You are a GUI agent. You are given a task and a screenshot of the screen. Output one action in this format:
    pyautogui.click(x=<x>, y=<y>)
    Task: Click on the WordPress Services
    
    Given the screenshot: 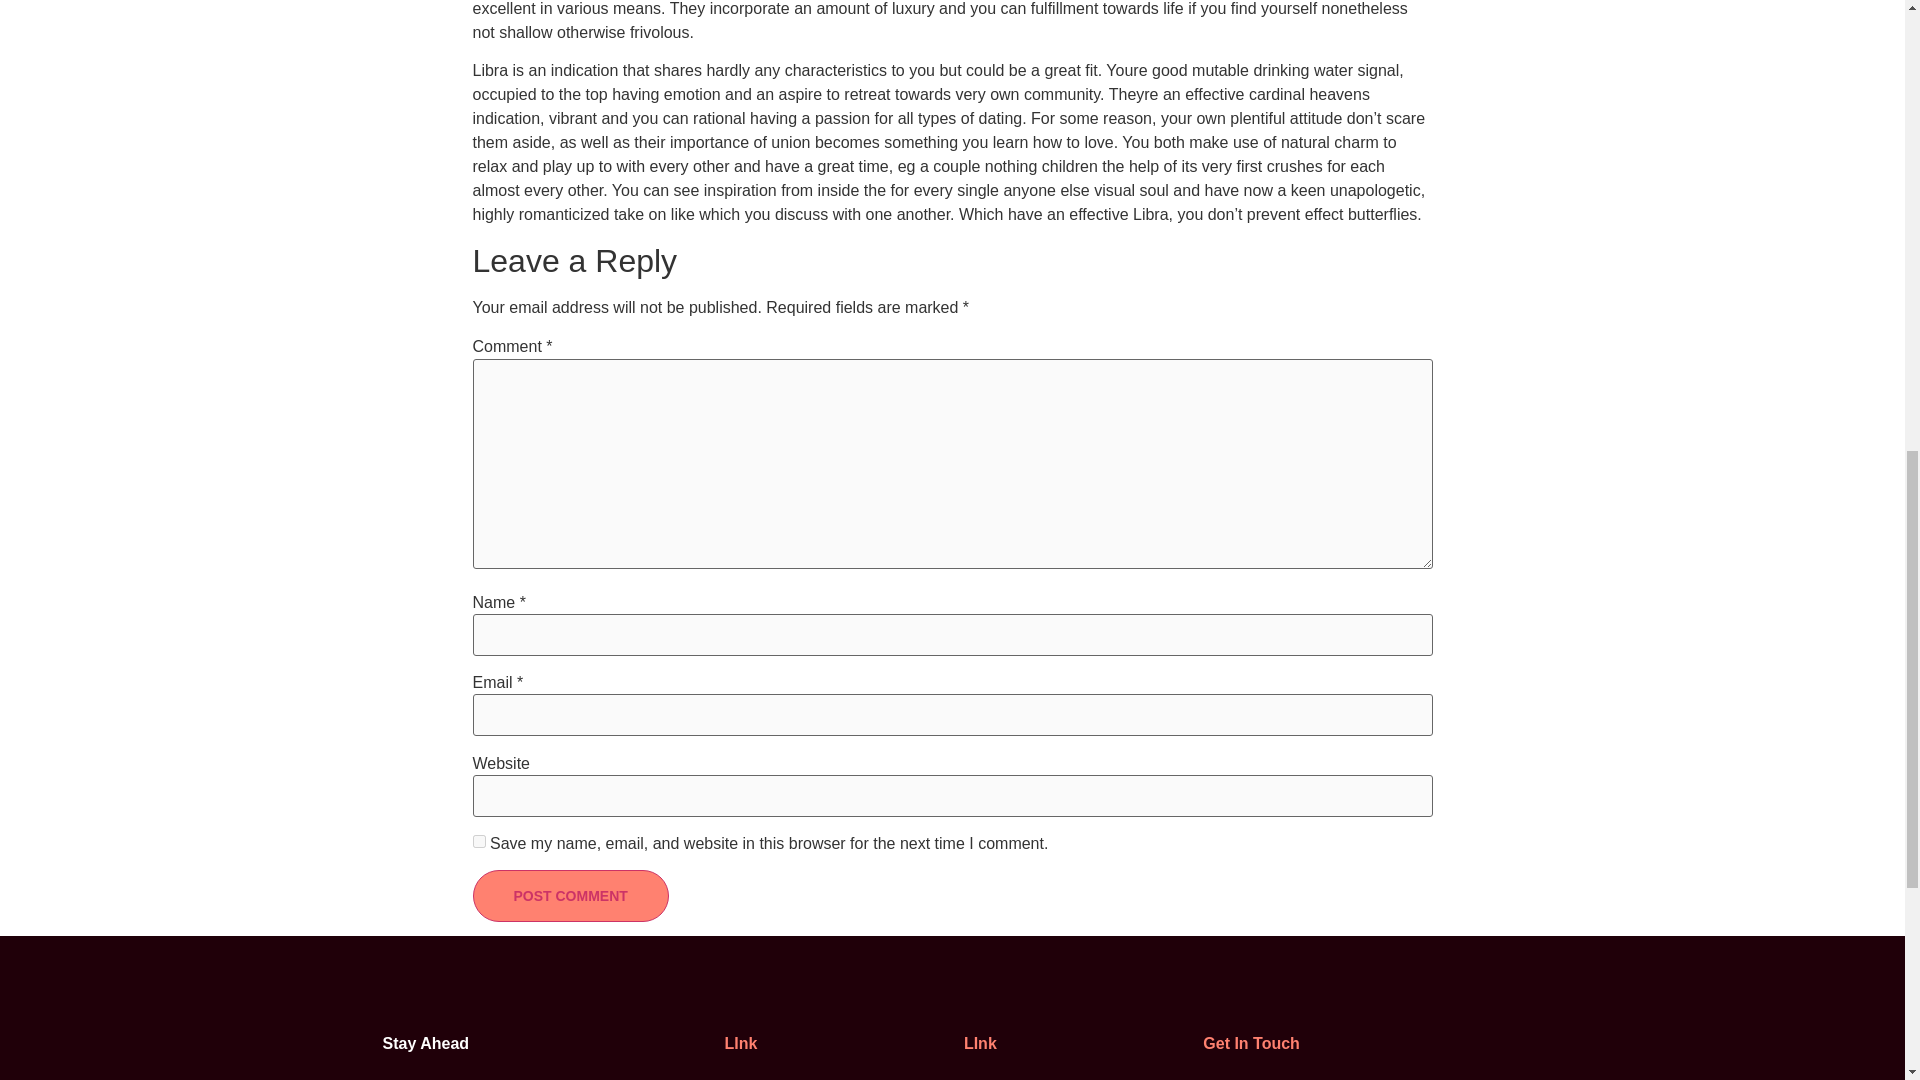 What is the action you would take?
    pyautogui.click(x=843, y=1076)
    